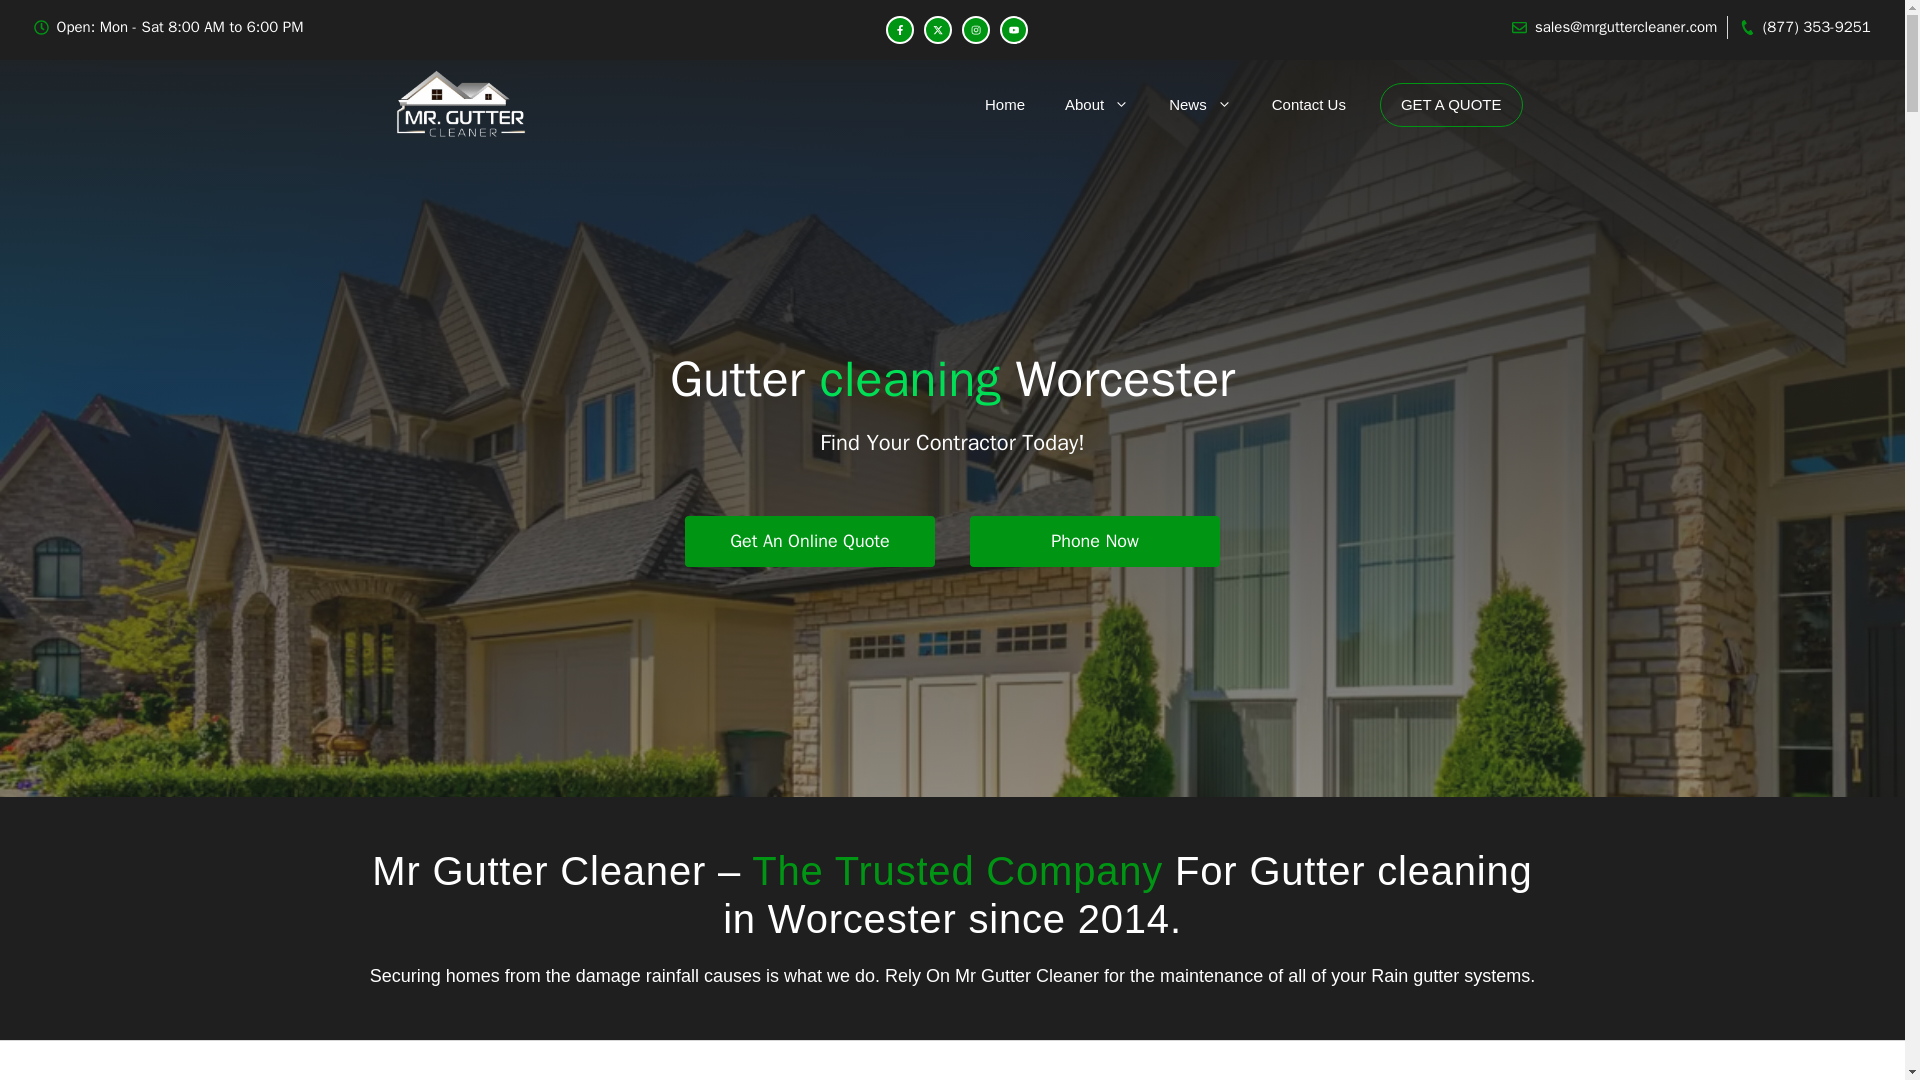 Image resolution: width=1920 pixels, height=1080 pixels. Describe the element at coordinates (1004, 104) in the screenshot. I see `Home` at that location.